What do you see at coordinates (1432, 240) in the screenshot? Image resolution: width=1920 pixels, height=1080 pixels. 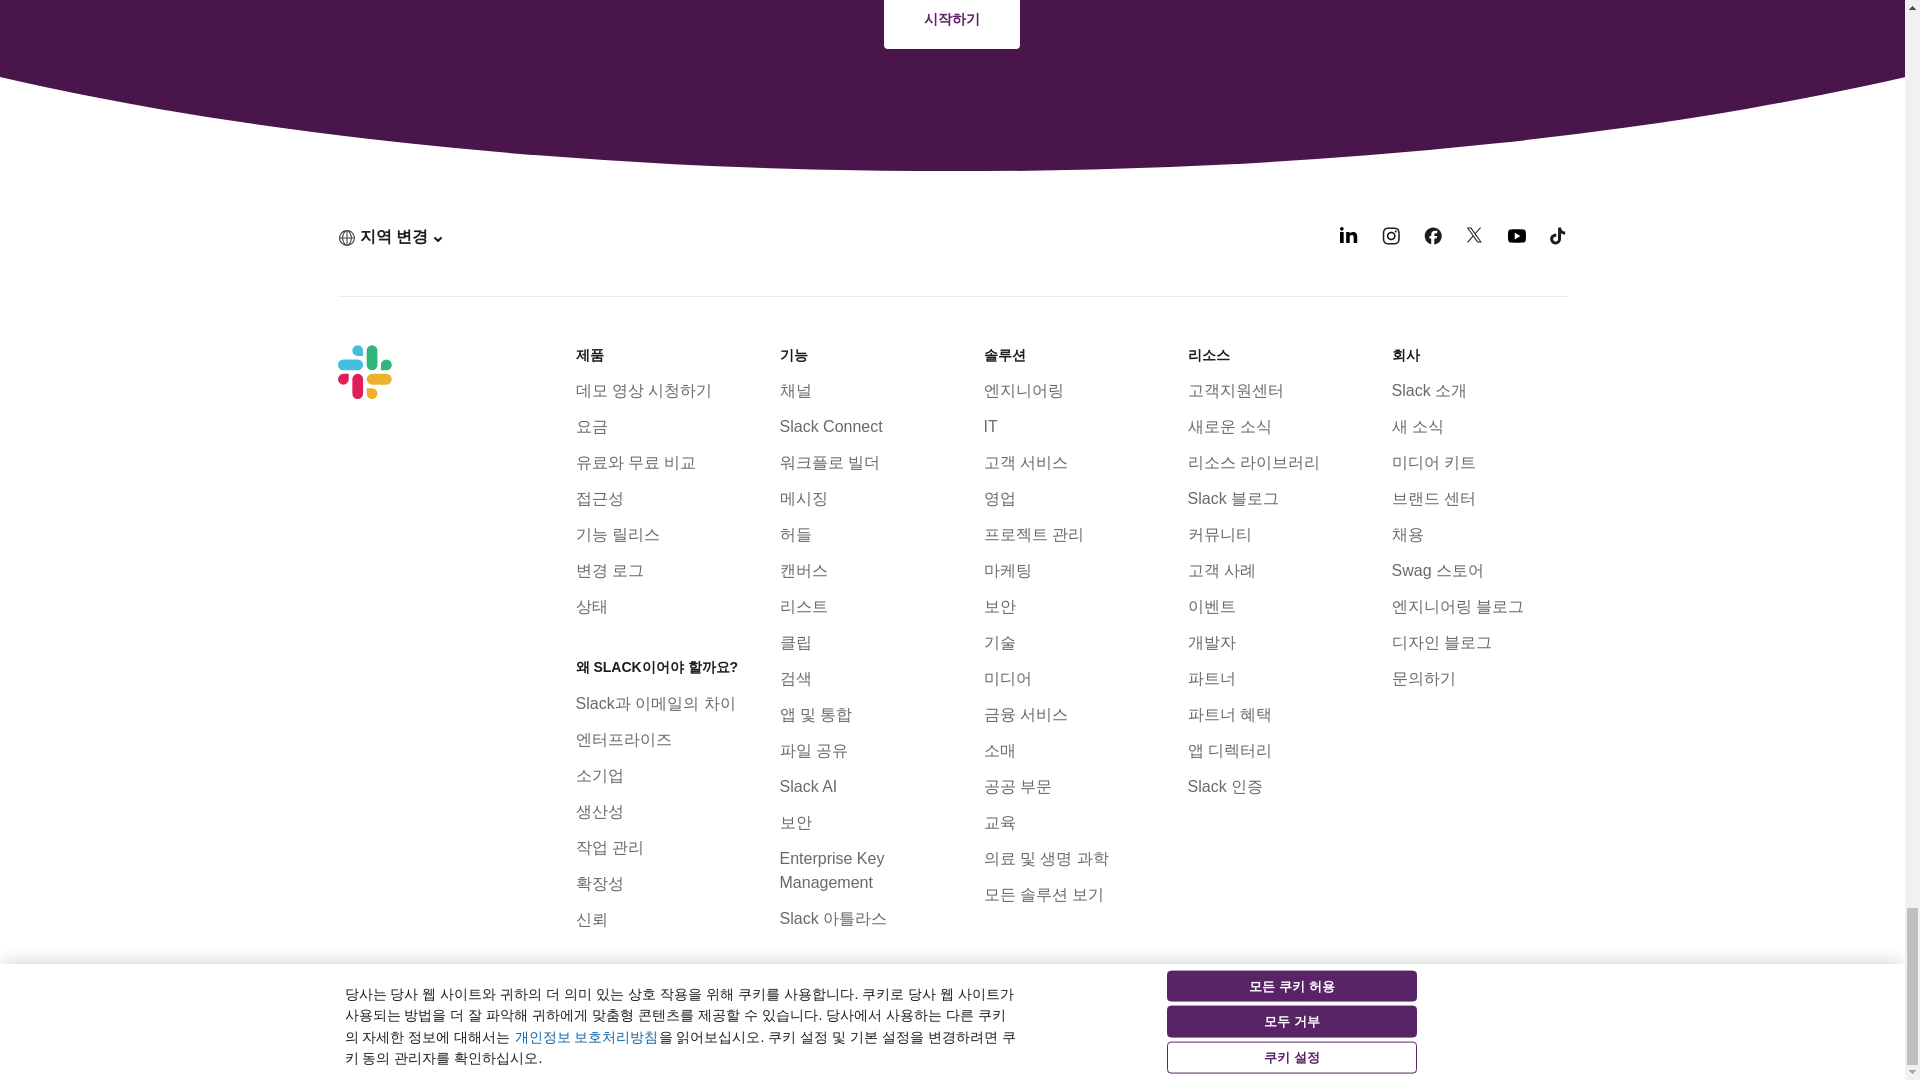 I see `Facebook` at bounding box center [1432, 240].